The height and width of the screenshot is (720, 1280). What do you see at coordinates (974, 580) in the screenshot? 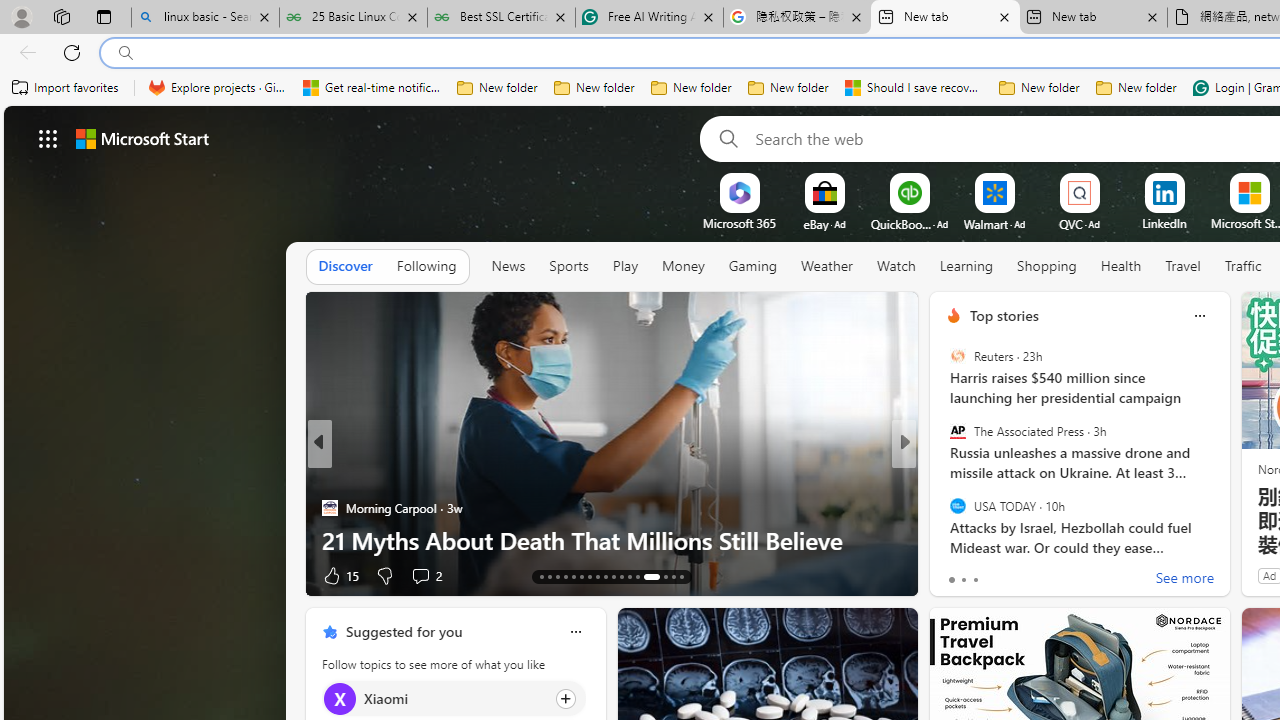
I see `tab-2` at bounding box center [974, 580].